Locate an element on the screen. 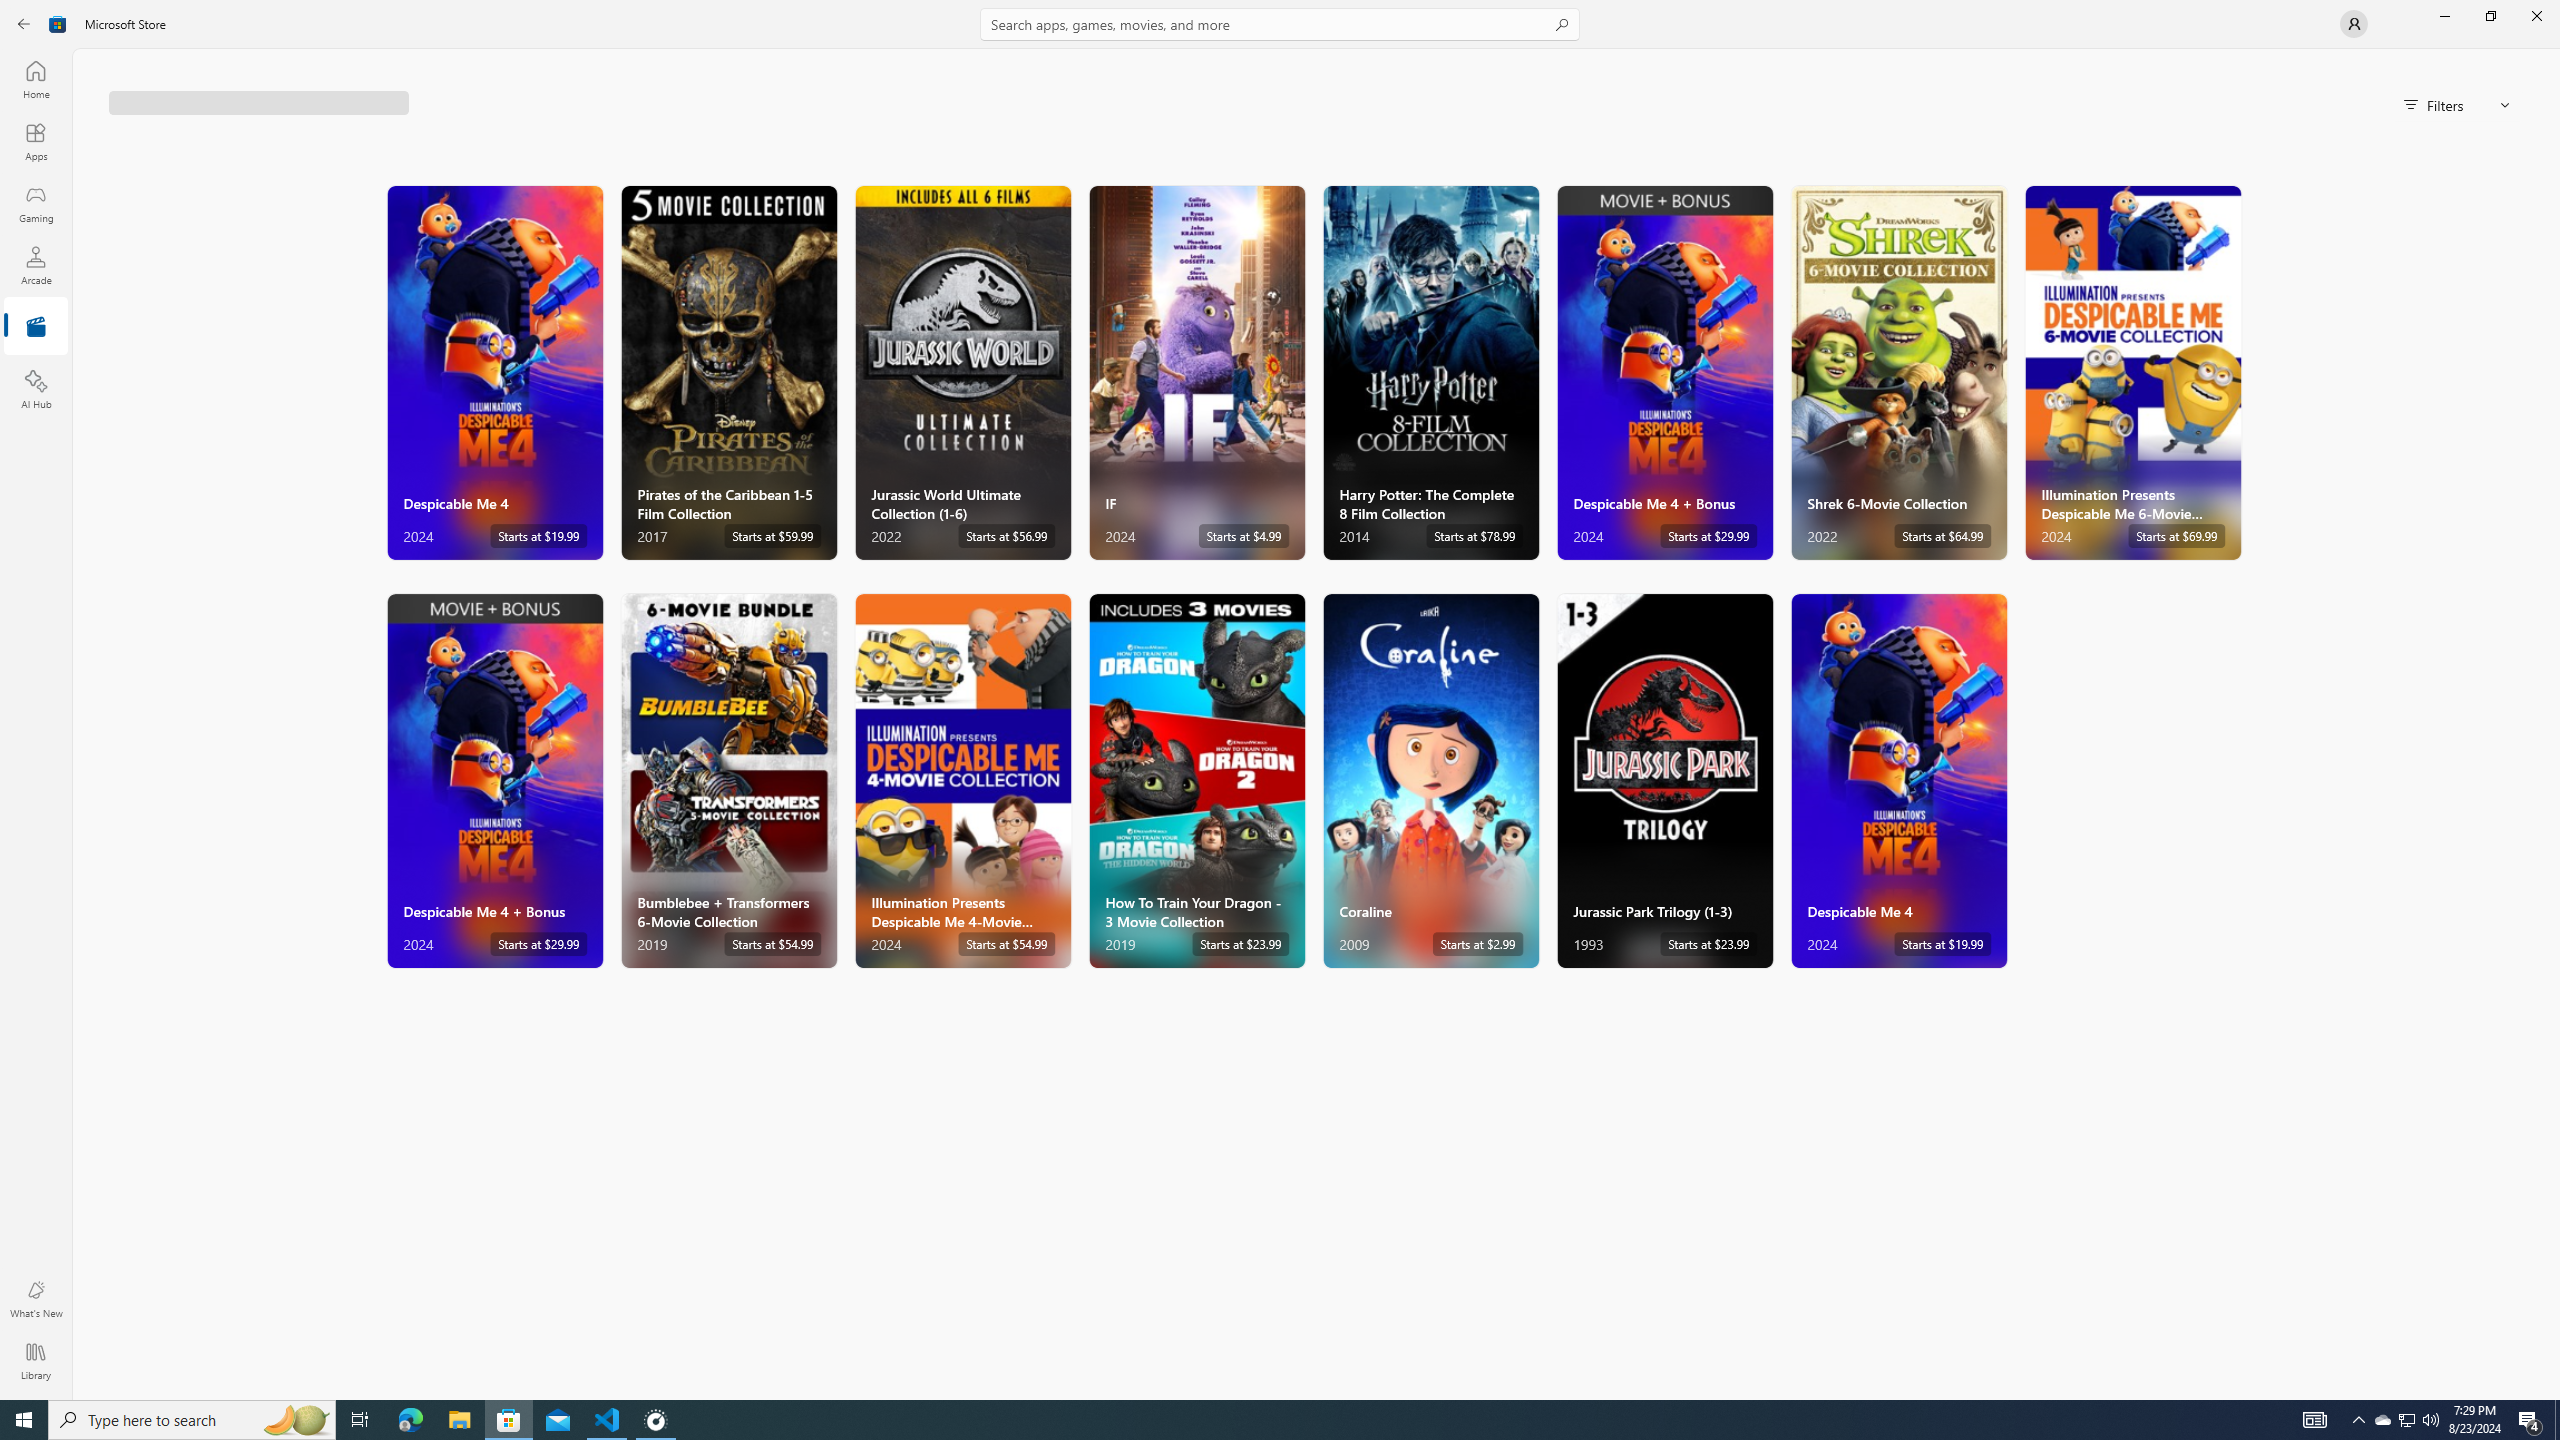 The width and height of the screenshot is (2560, 1440). Entertainment is located at coordinates (36, 327).